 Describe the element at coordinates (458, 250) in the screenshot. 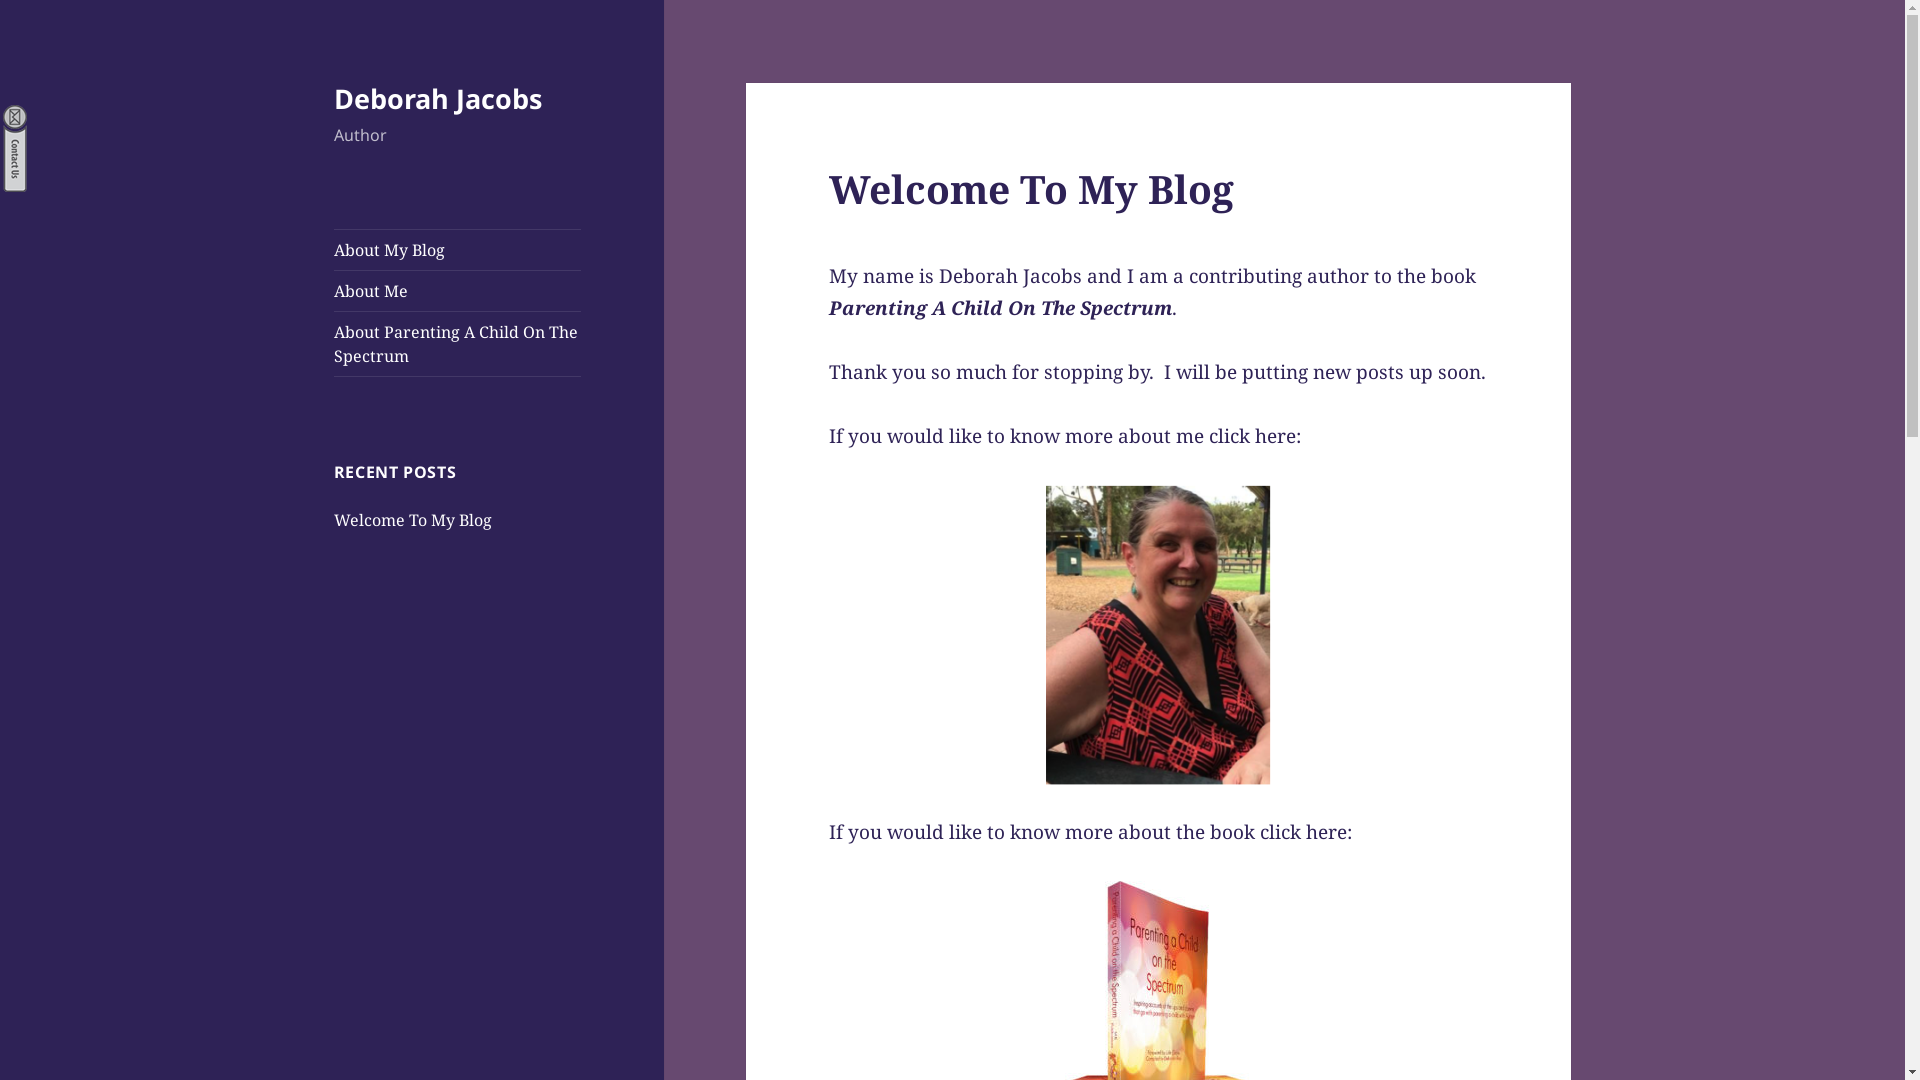

I see `About My Blog` at that location.